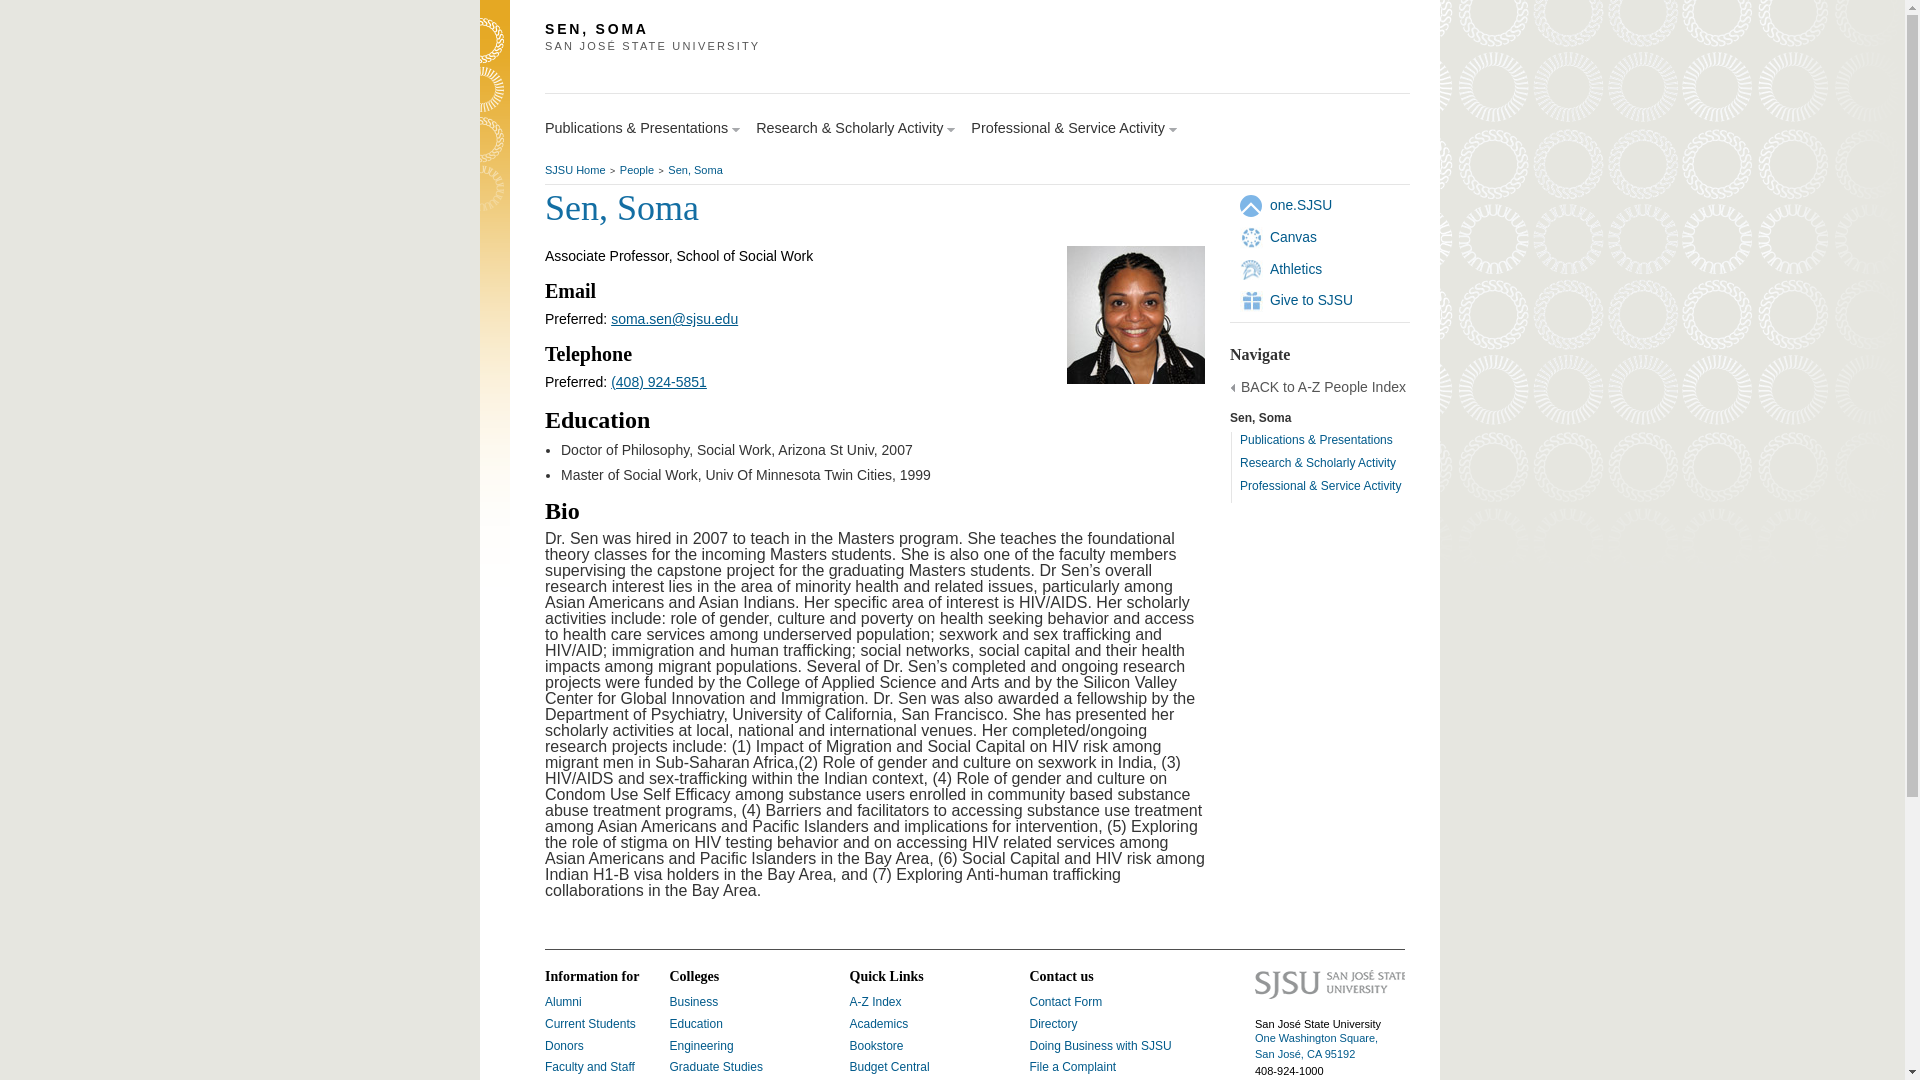 This screenshot has width=1920, height=1080. I want to click on Academics, so click(879, 1024).